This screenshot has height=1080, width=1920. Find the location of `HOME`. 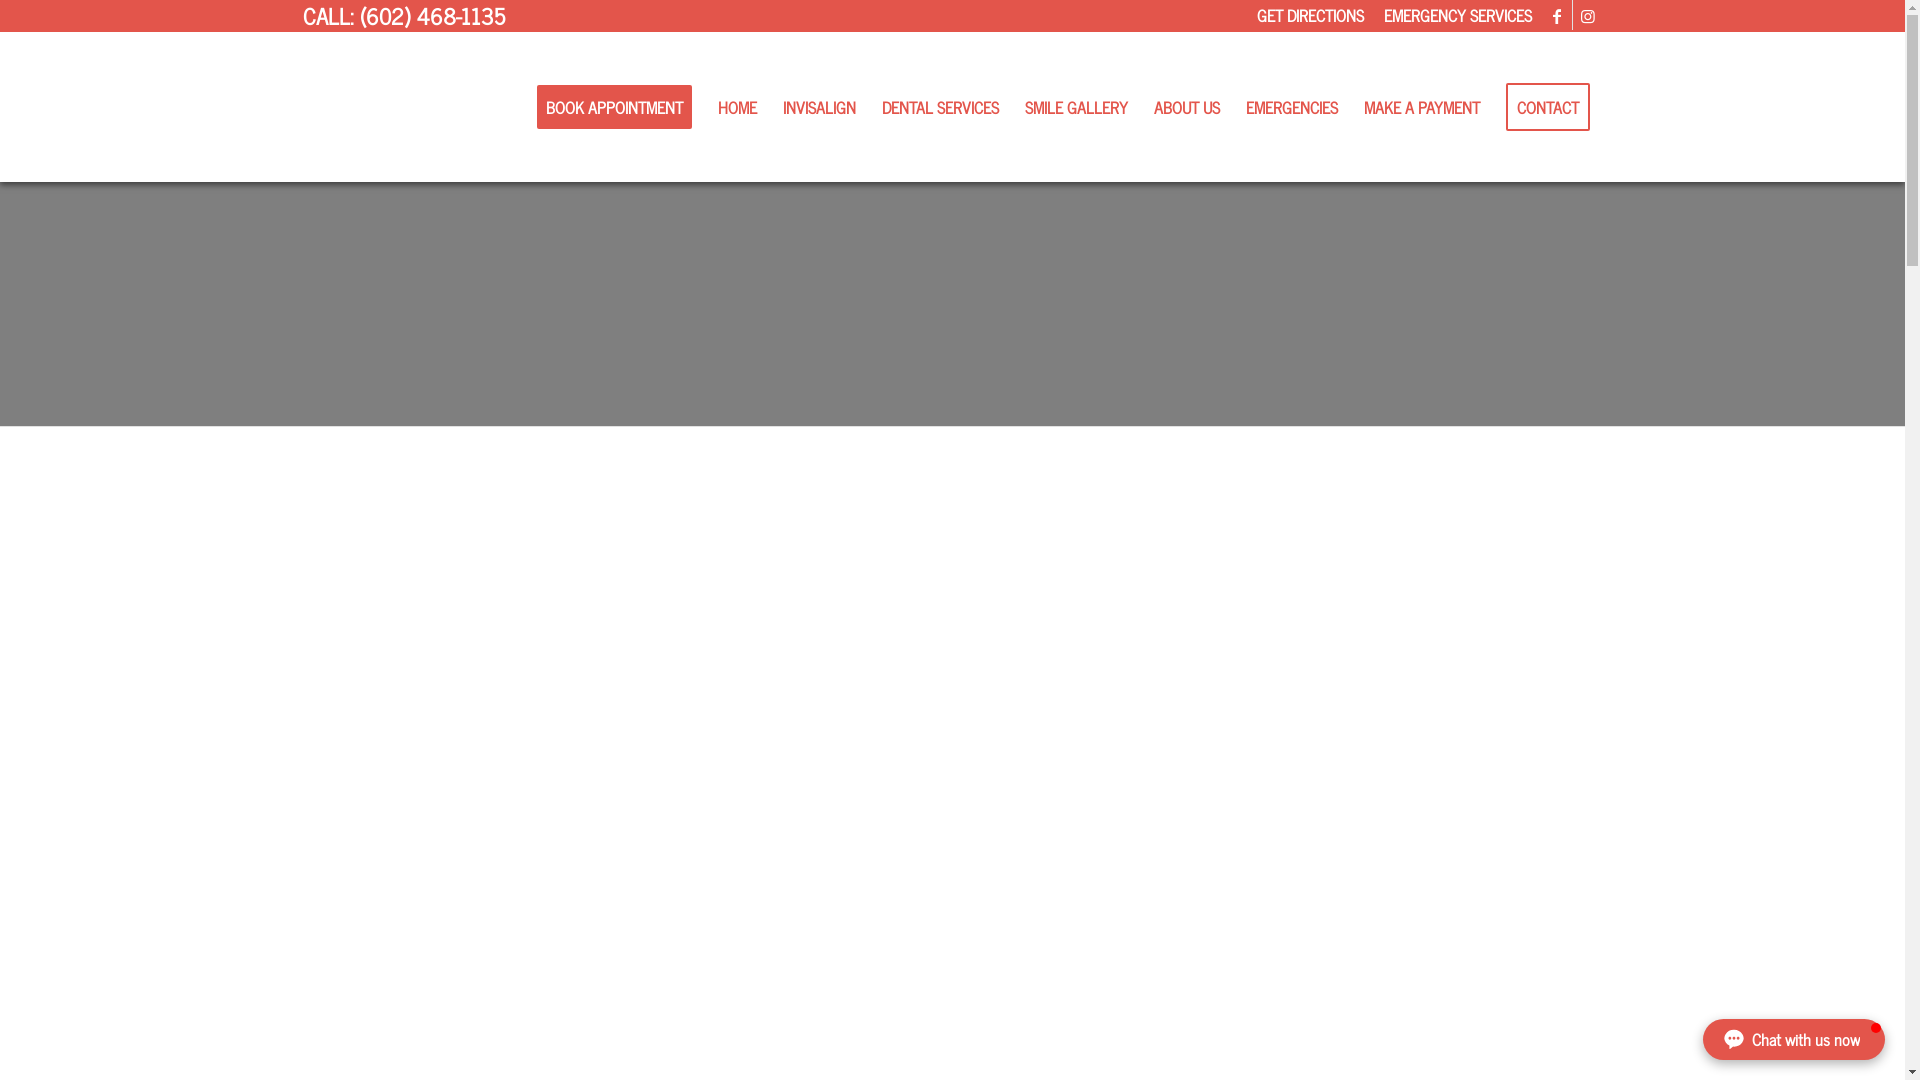

HOME is located at coordinates (736, 107).